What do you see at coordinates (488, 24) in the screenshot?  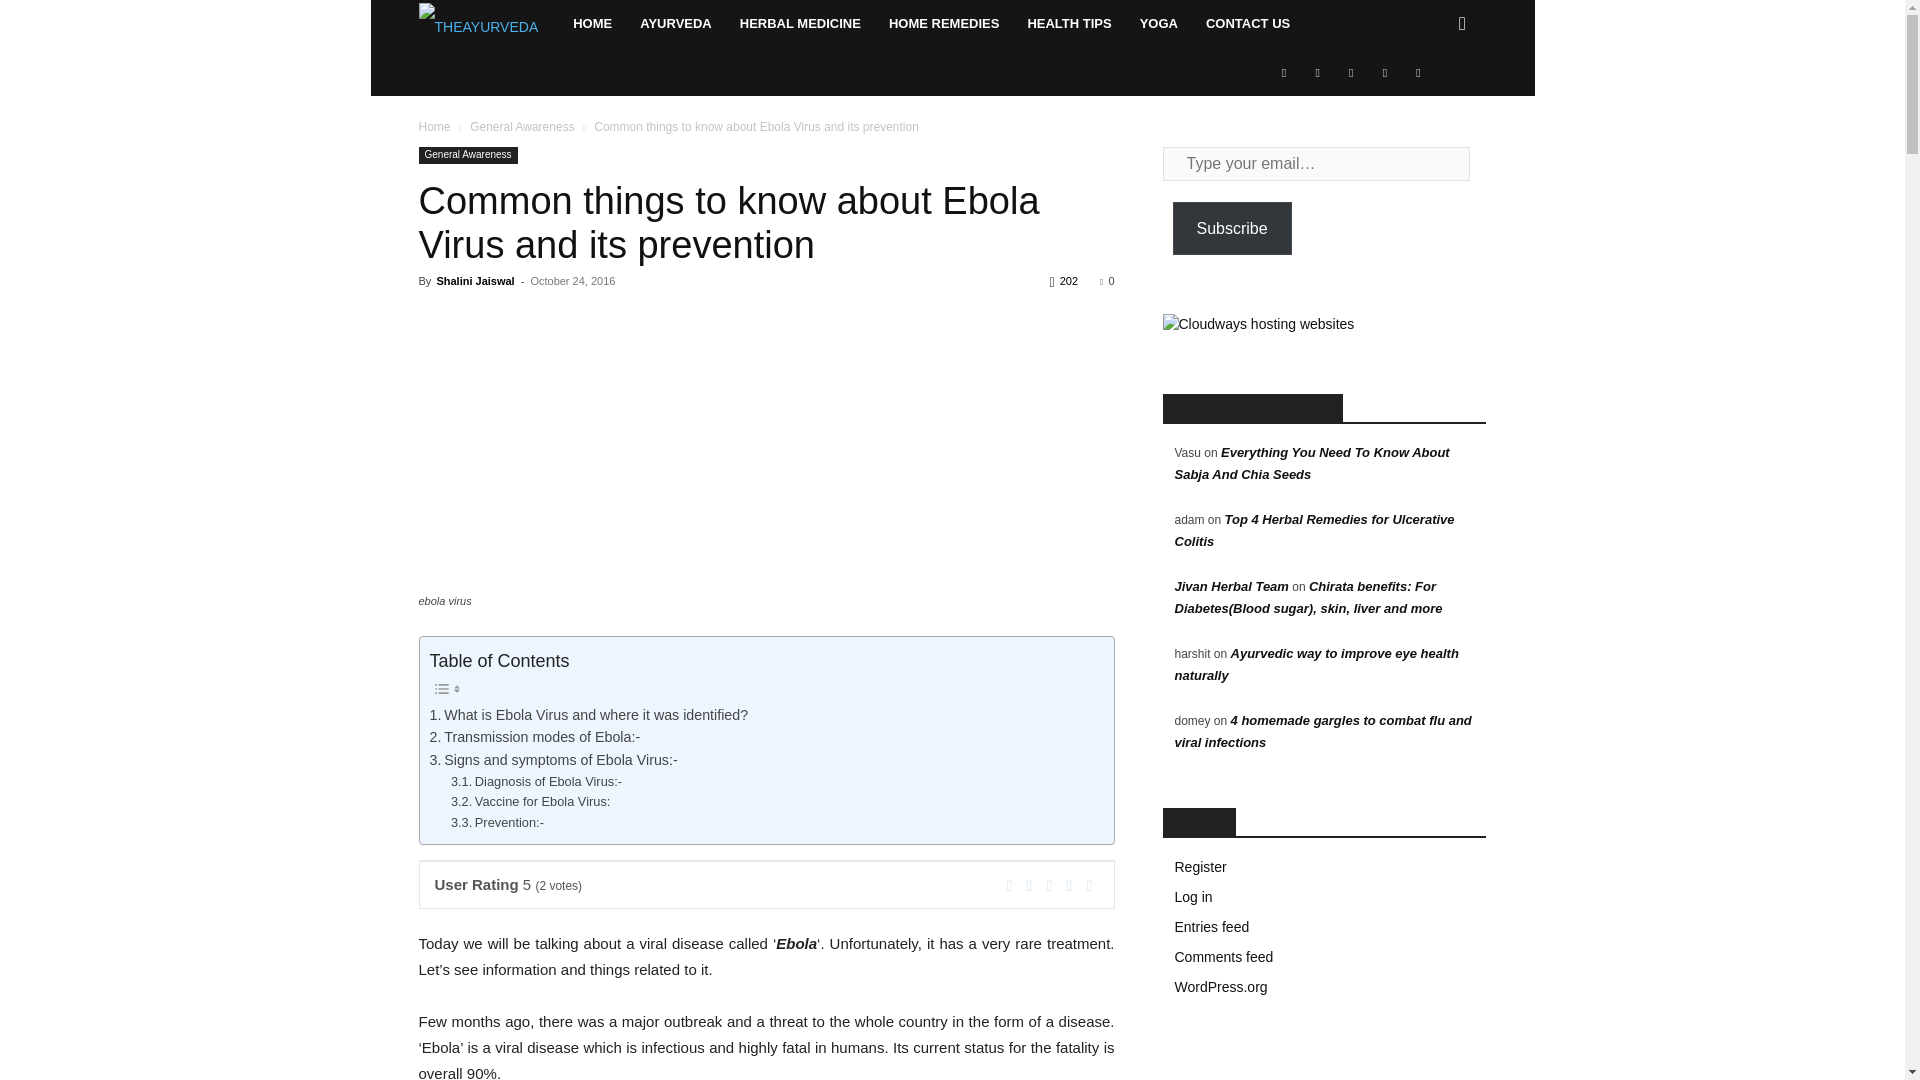 I see `Theayurveda` at bounding box center [488, 24].